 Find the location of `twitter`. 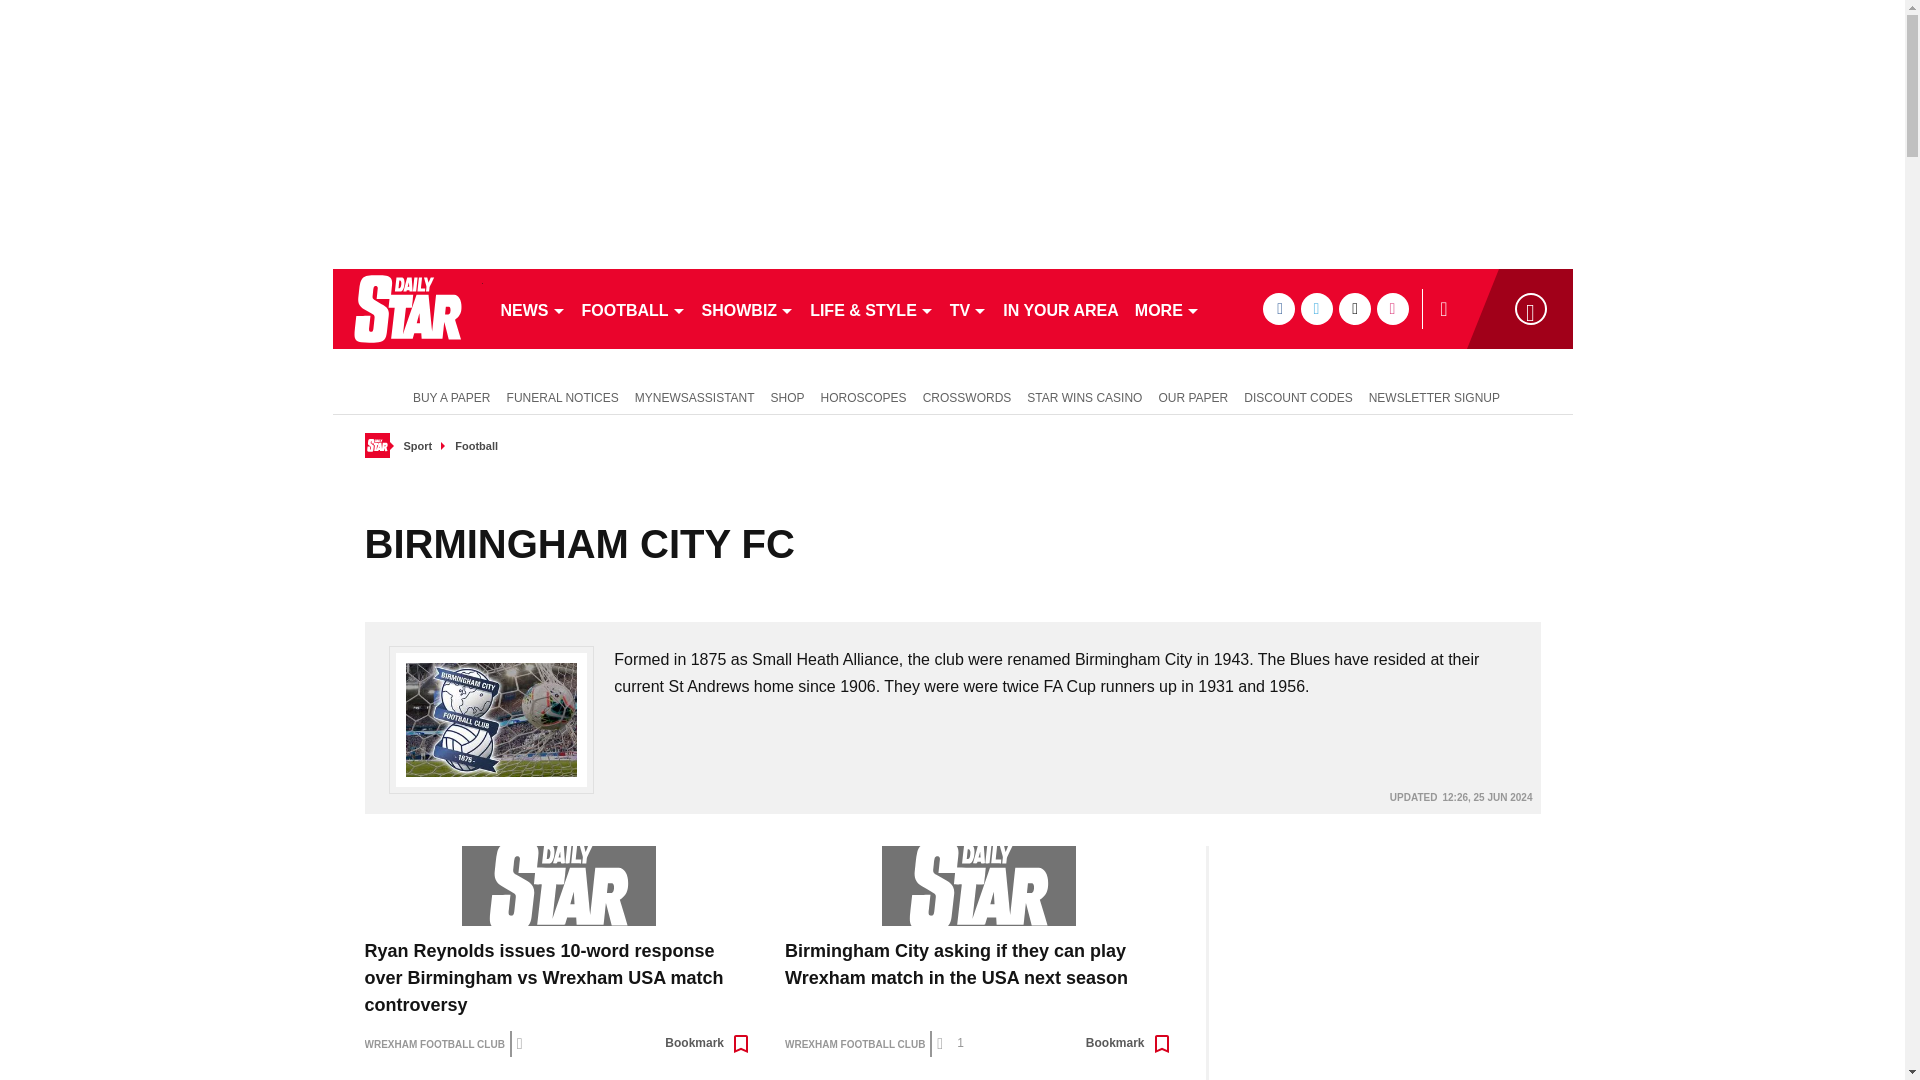

twitter is located at coordinates (1316, 308).